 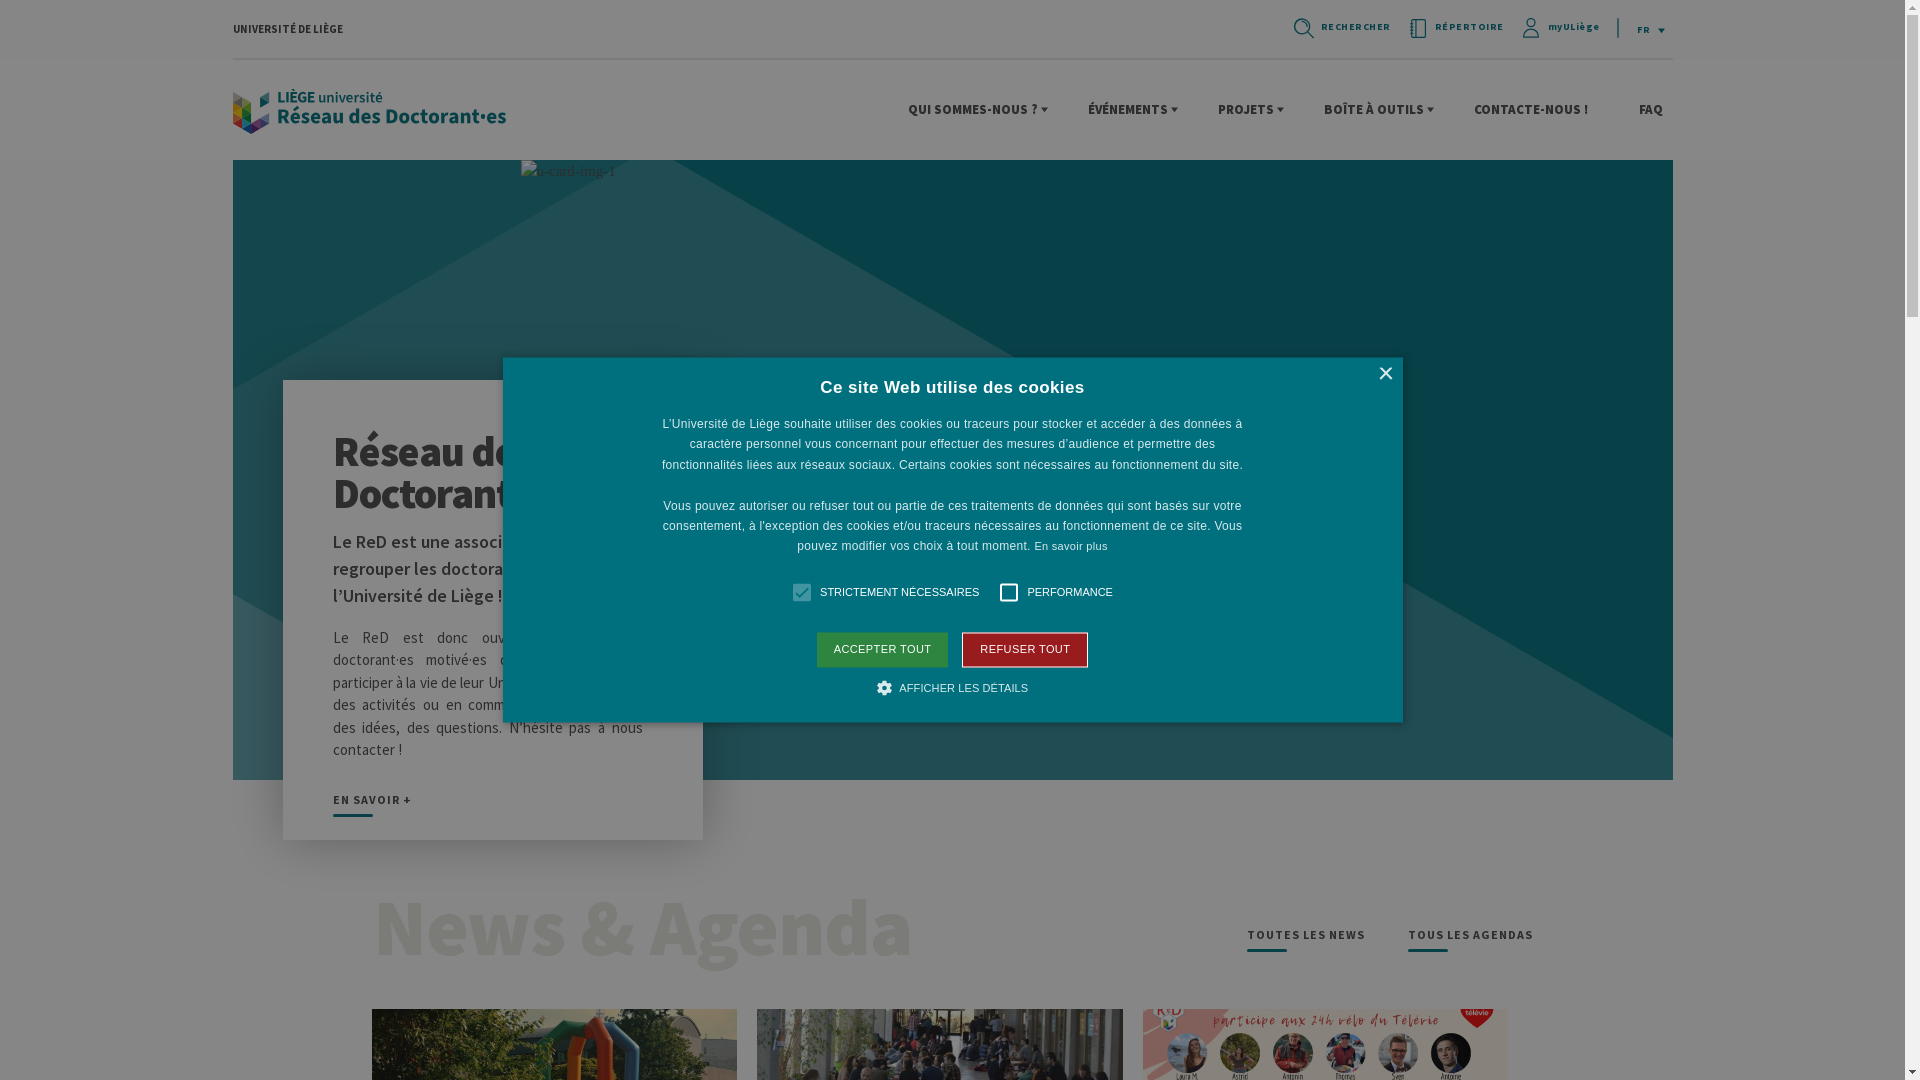 What do you see at coordinates (1251, 110) in the screenshot?
I see `PROJETS` at bounding box center [1251, 110].